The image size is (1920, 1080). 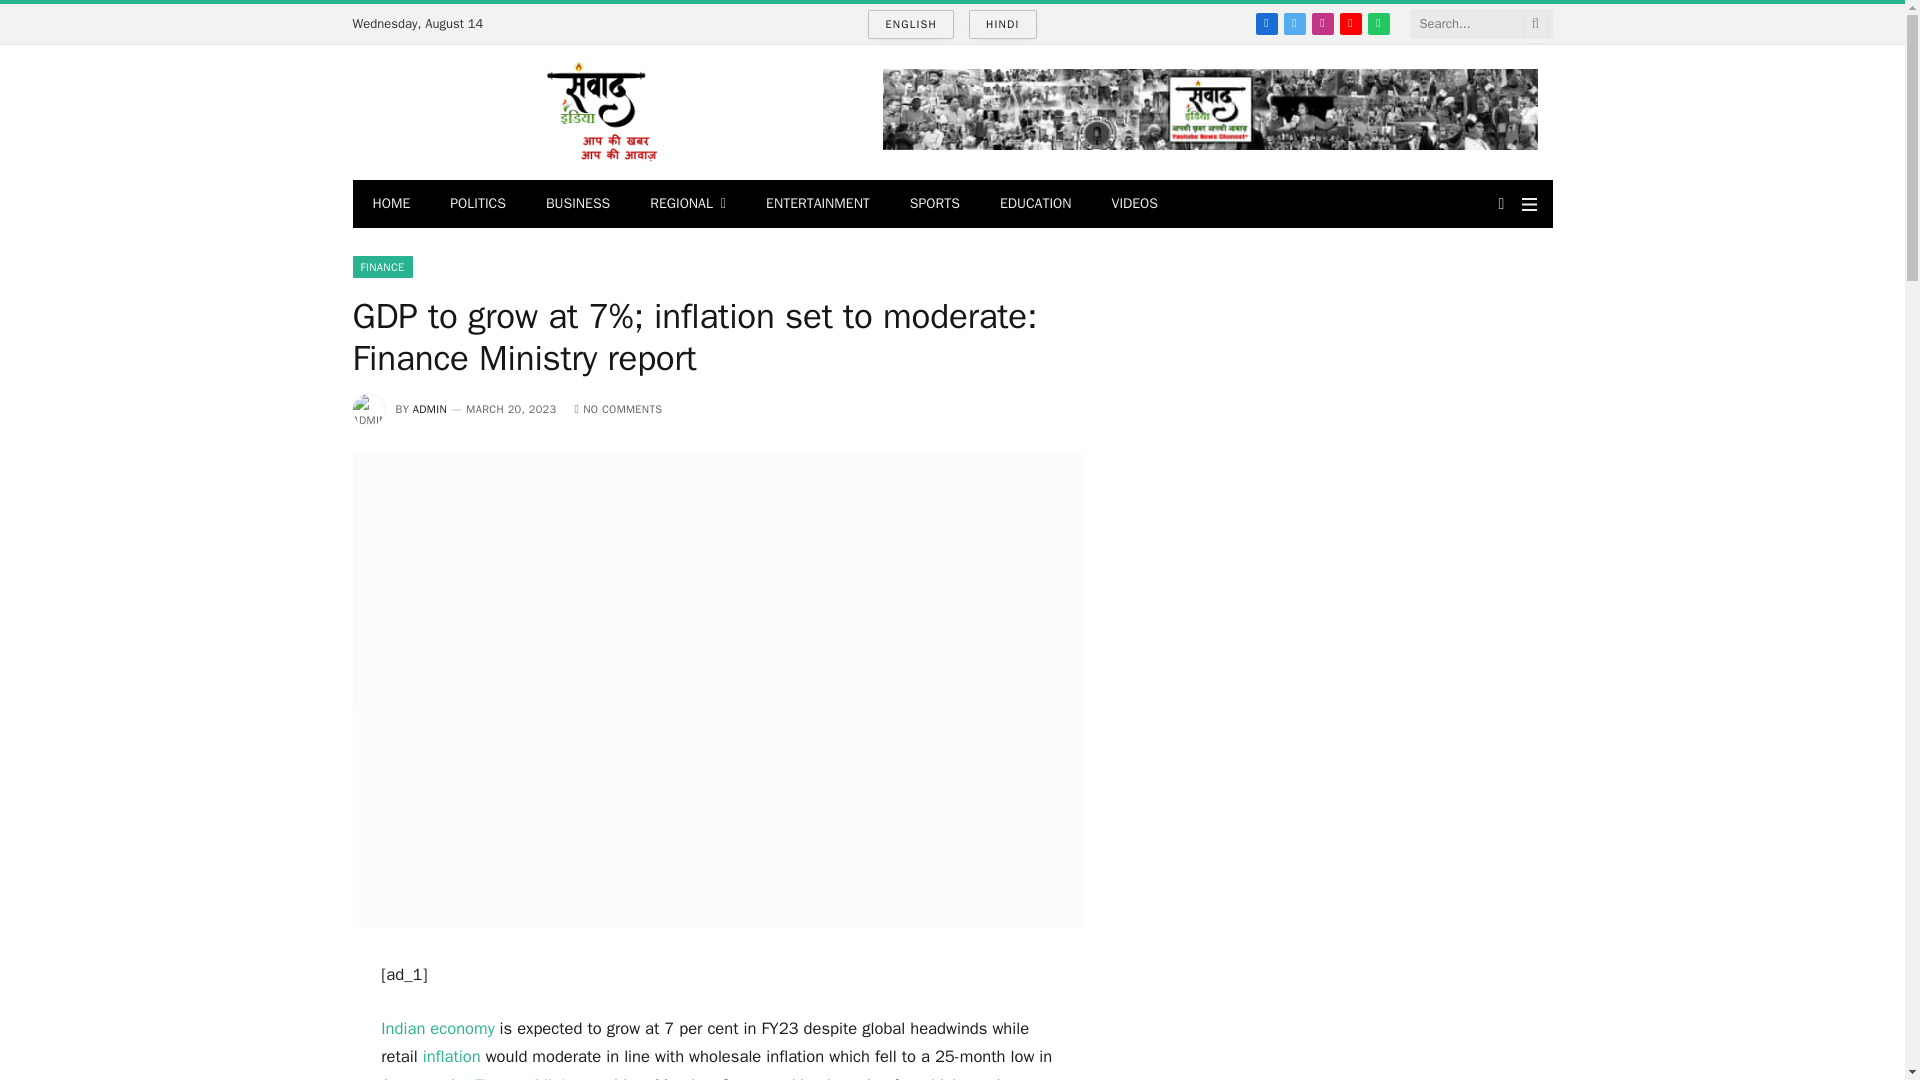 What do you see at coordinates (478, 204) in the screenshot?
I see `POLITICS` at bounding box center [478, 204].